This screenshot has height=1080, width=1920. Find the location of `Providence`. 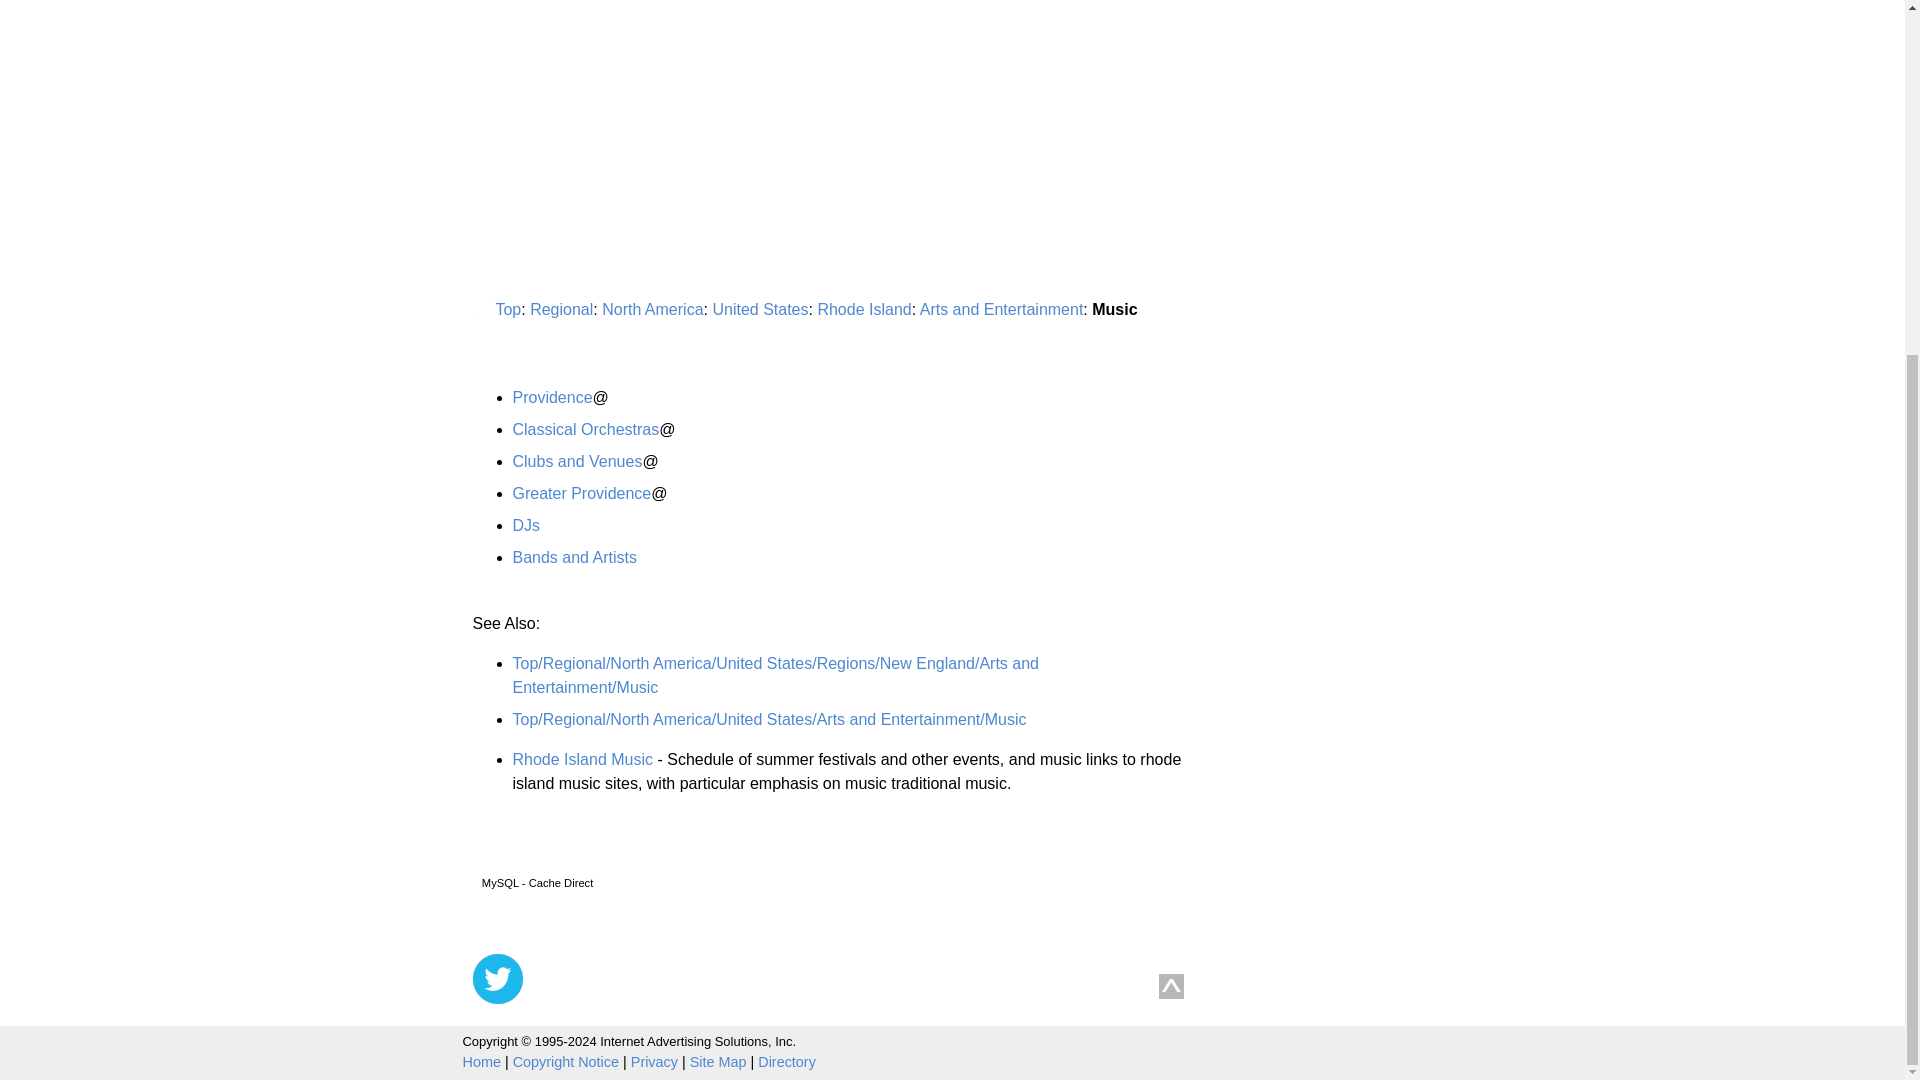

Providence is located at coordinates (552, 397).